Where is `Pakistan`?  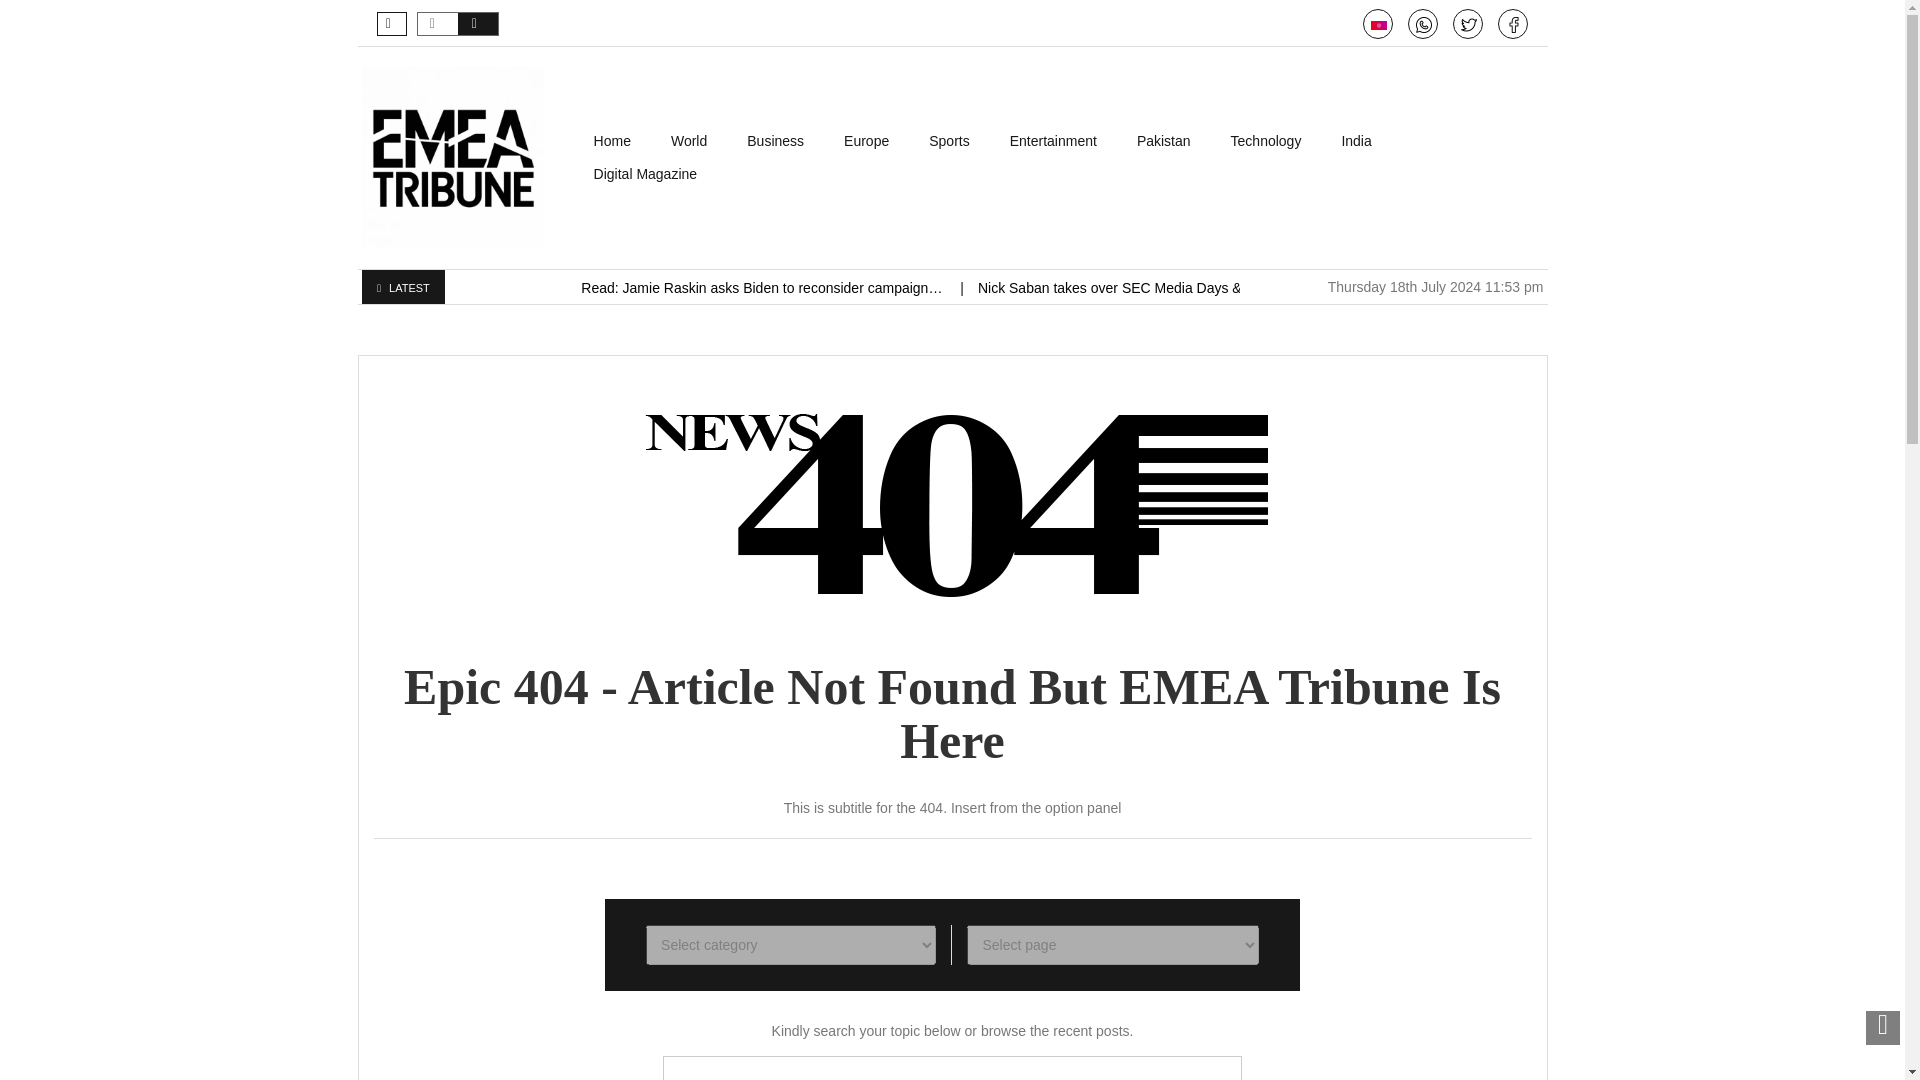
Pakistan is located at coordinates (1164, 141).